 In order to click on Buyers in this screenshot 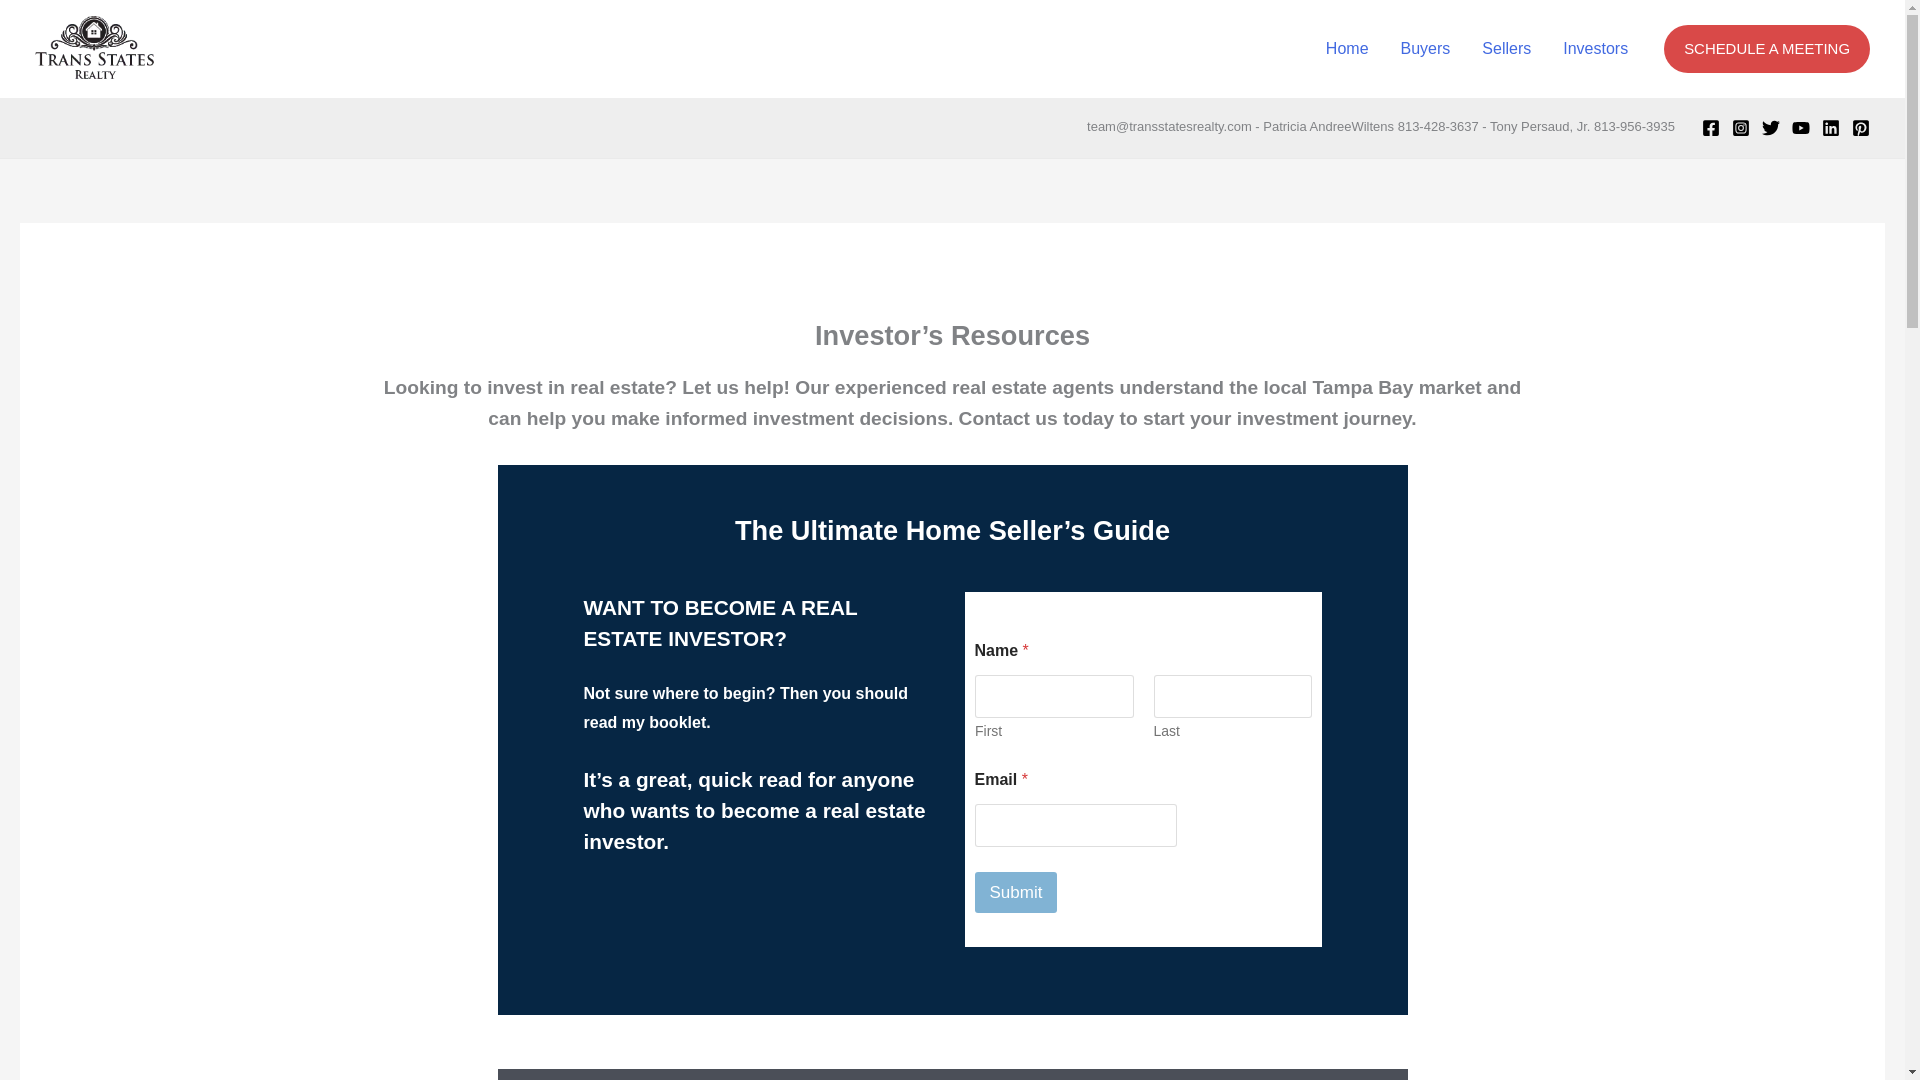, I will do `click(1425, 49)`.